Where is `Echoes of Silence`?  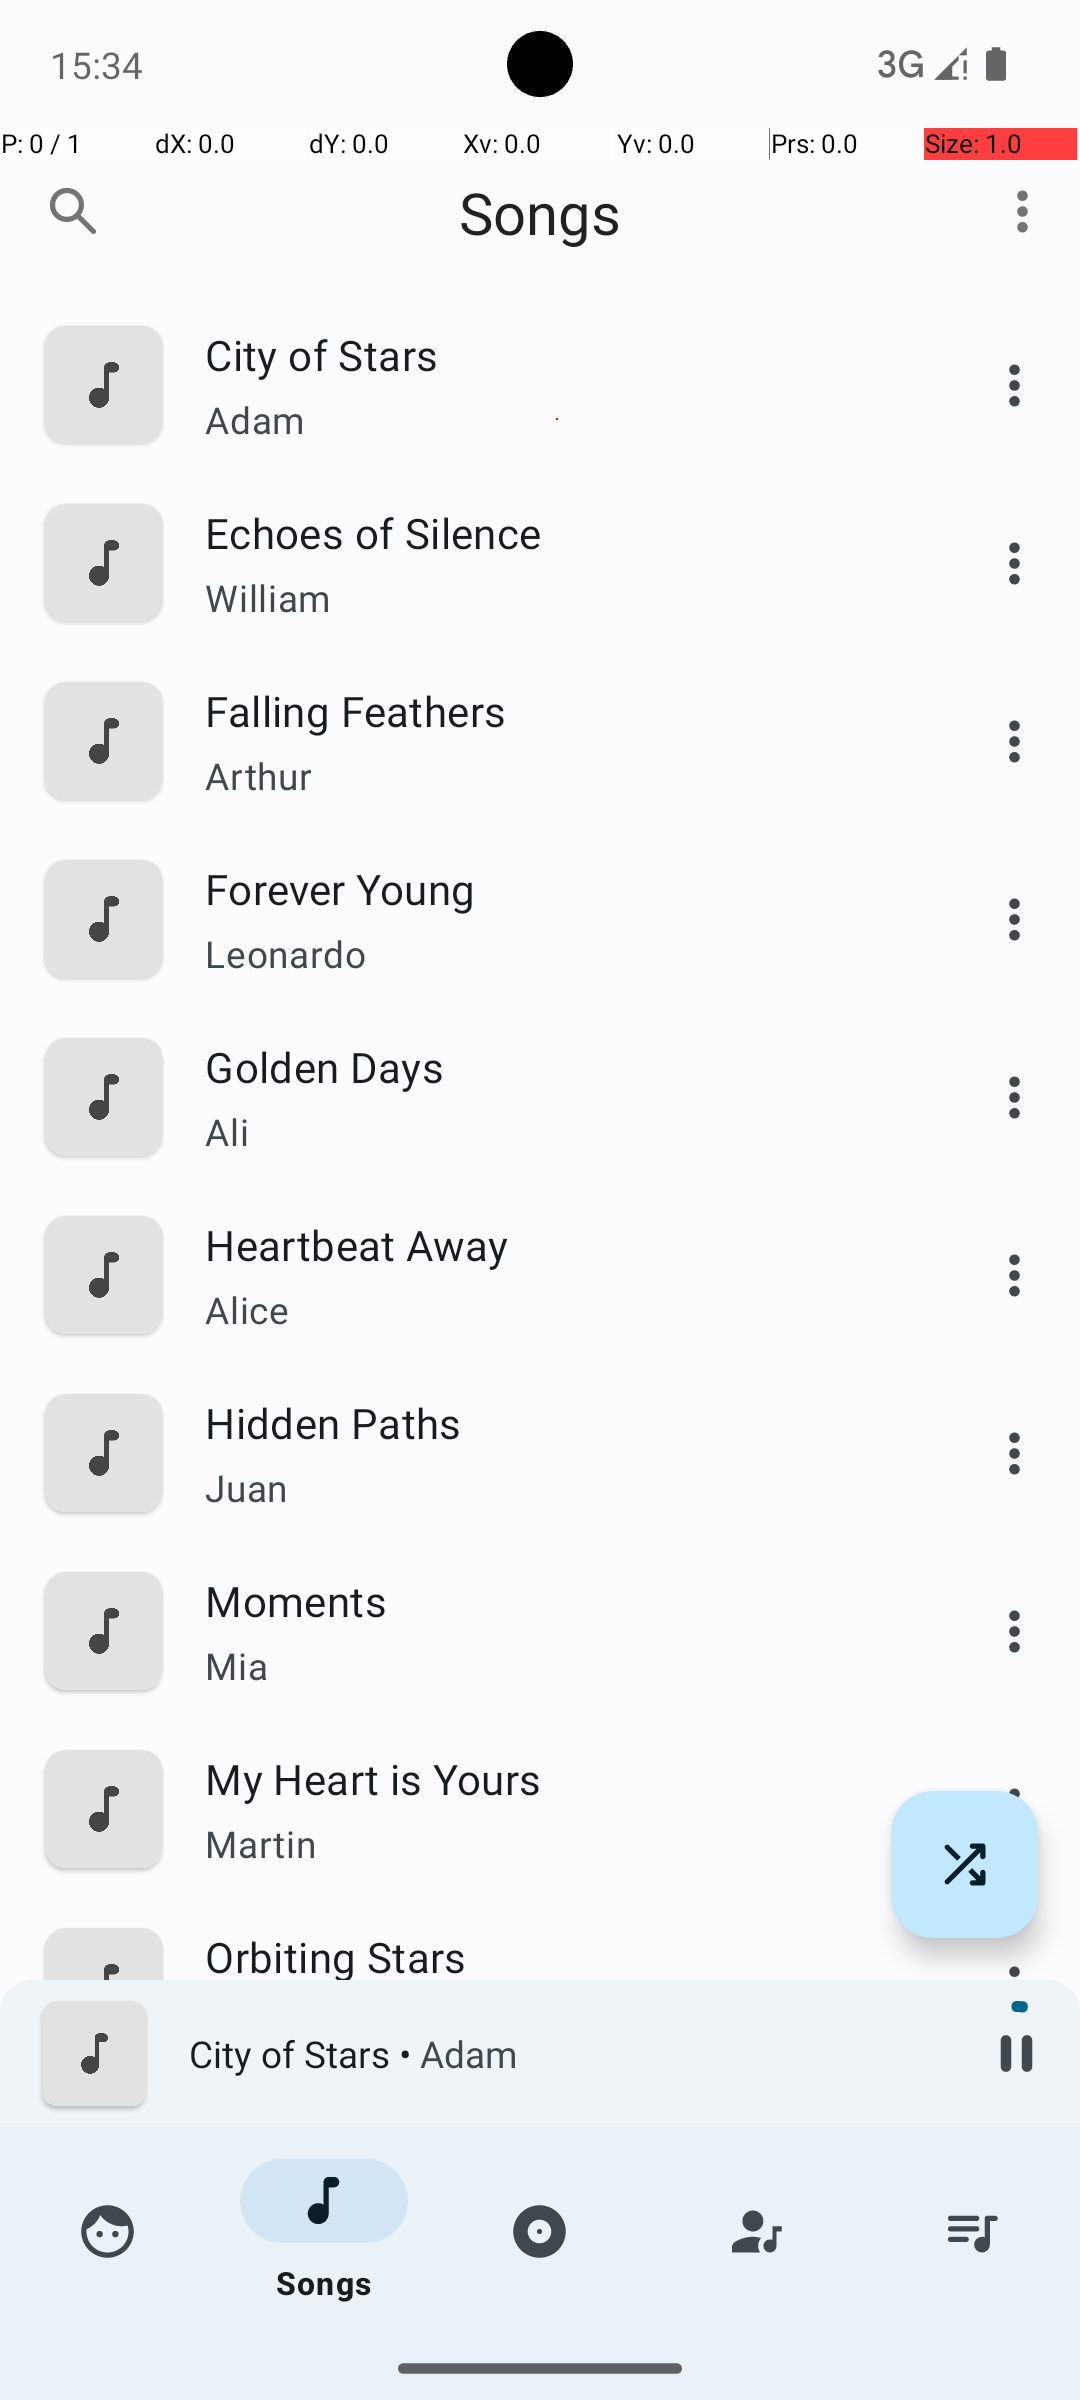
Echoes of Silence is located at coordinates (557, 532).